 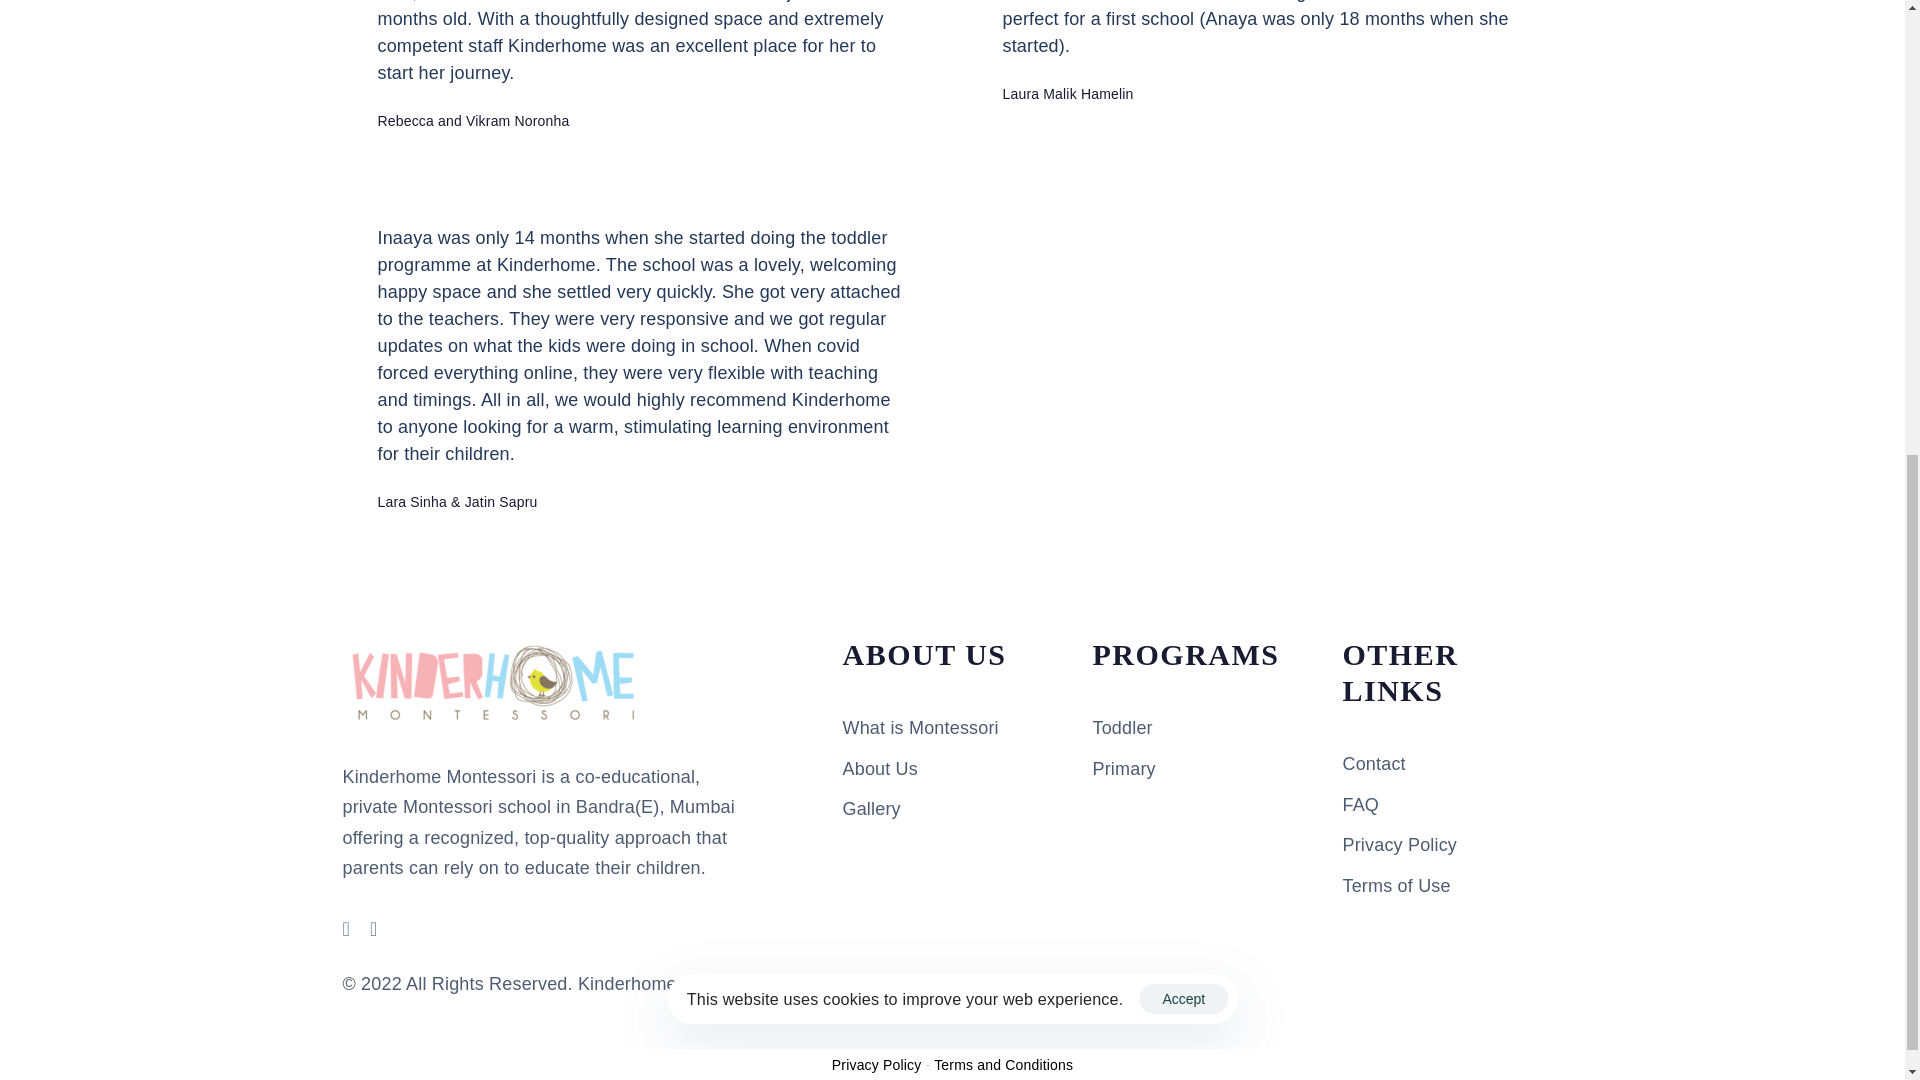 I want to click on Privacy Policy, so click(x=876, y=1065).